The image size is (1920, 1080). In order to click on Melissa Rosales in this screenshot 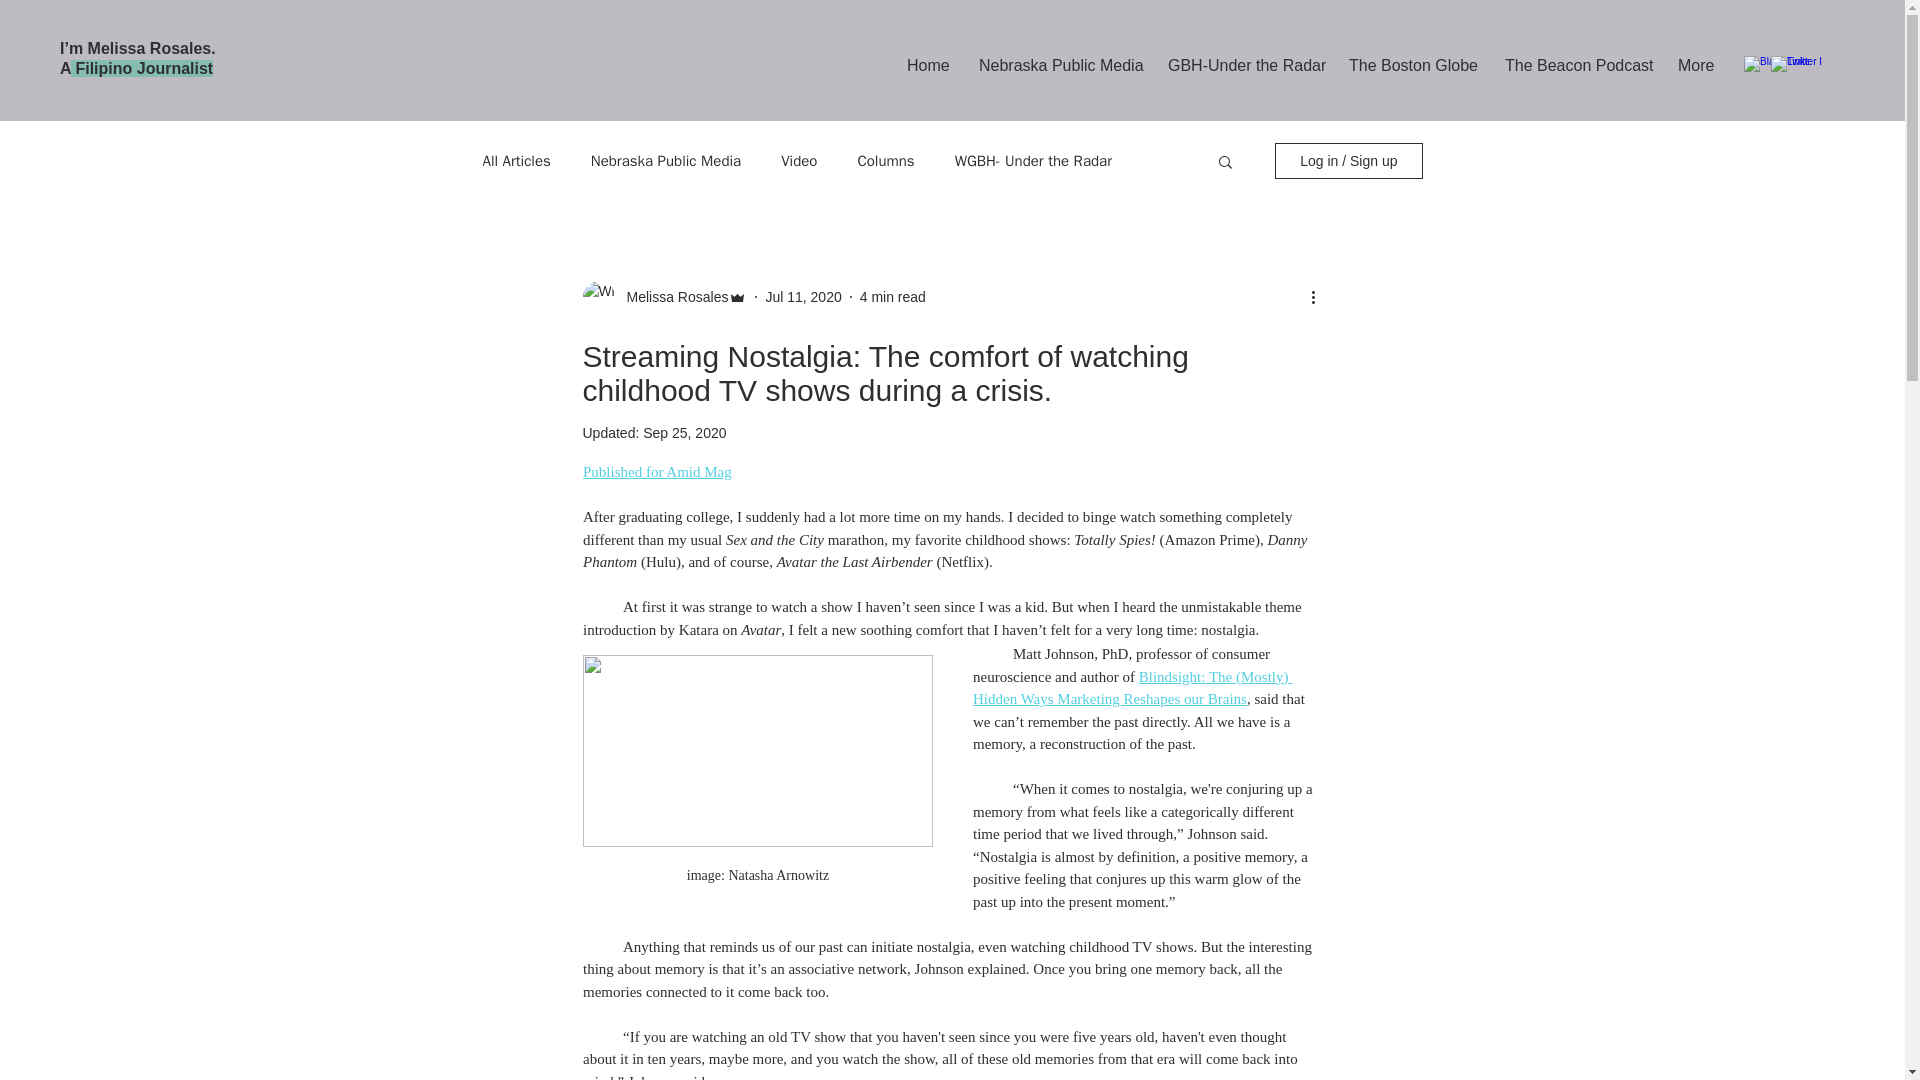, I will do `click(670, 296)`.